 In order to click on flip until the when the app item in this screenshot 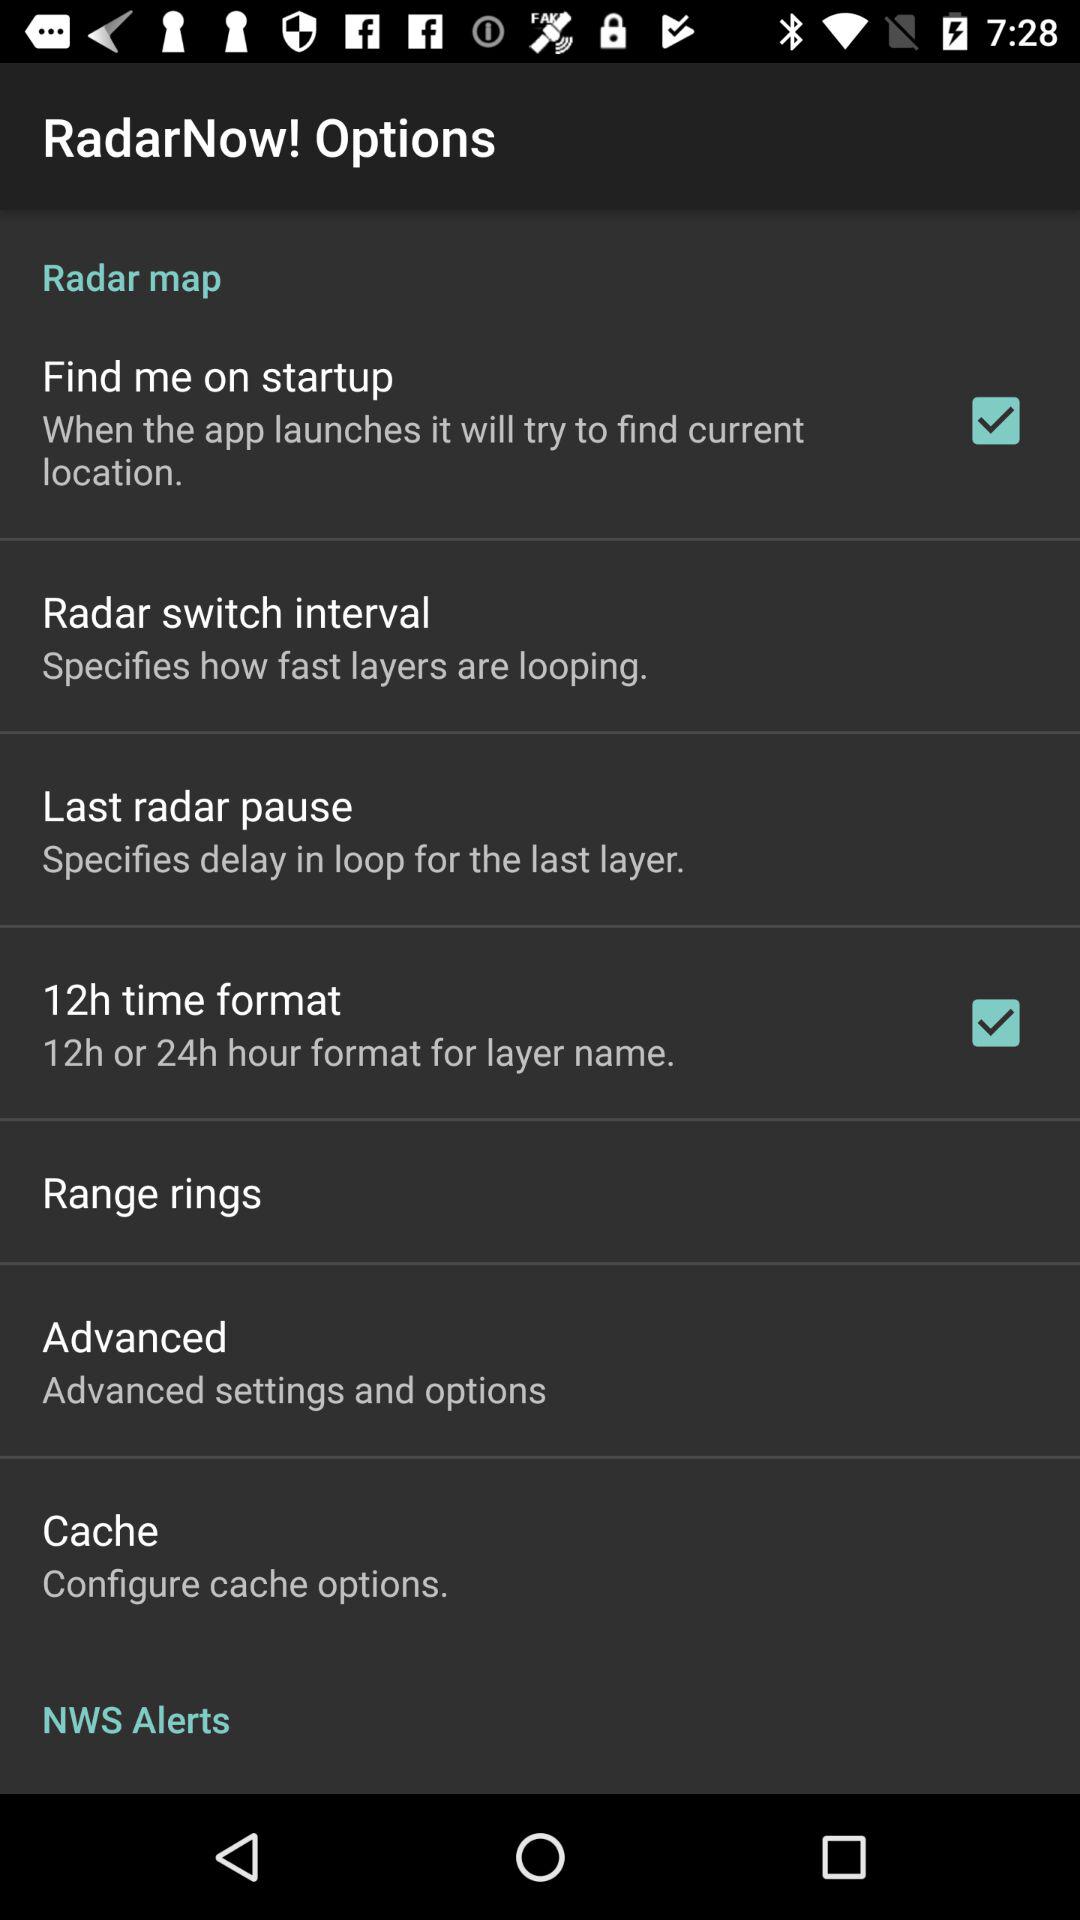, I will do `click(477, 449)`.